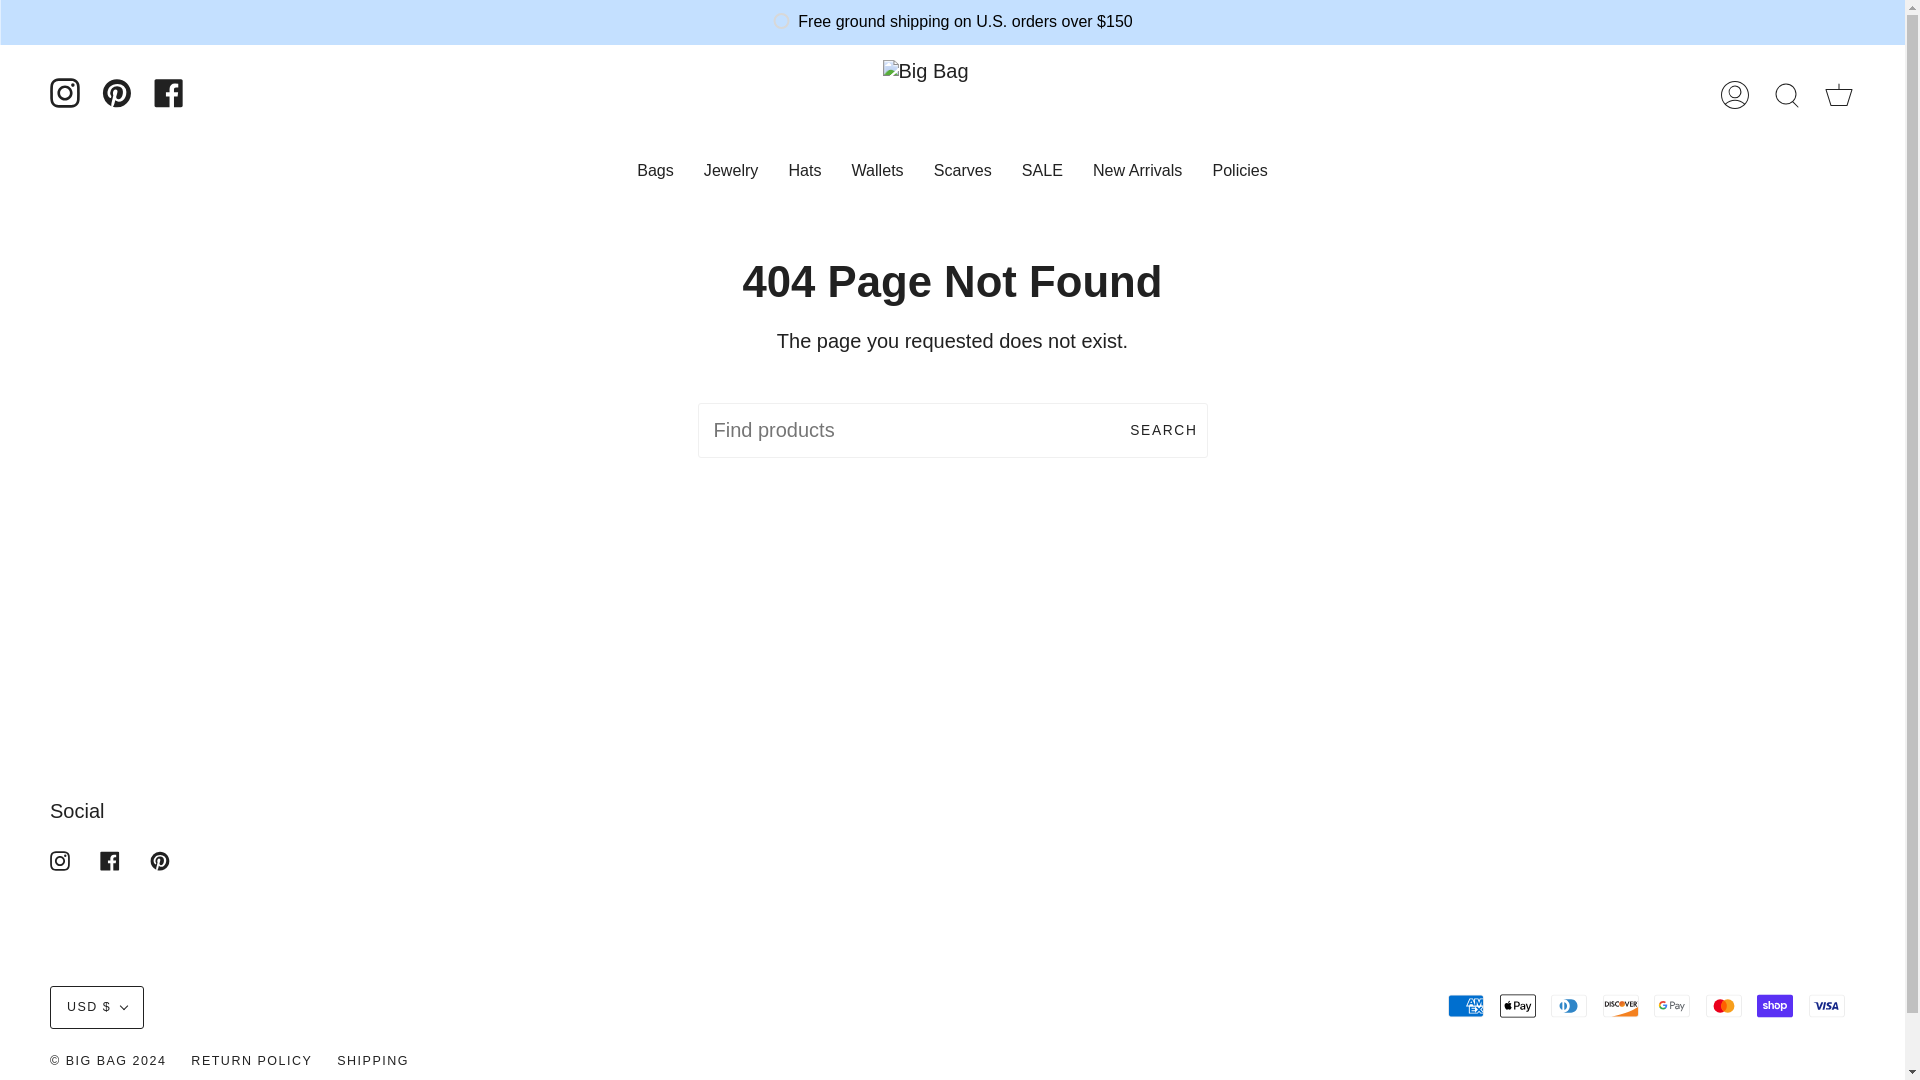 The width and height of the screenshot is (1920, 1080). What do you see at coordinates (1826, 1006) in the screenshot?
I see `Visa` at bounding box center [1826, 1006].